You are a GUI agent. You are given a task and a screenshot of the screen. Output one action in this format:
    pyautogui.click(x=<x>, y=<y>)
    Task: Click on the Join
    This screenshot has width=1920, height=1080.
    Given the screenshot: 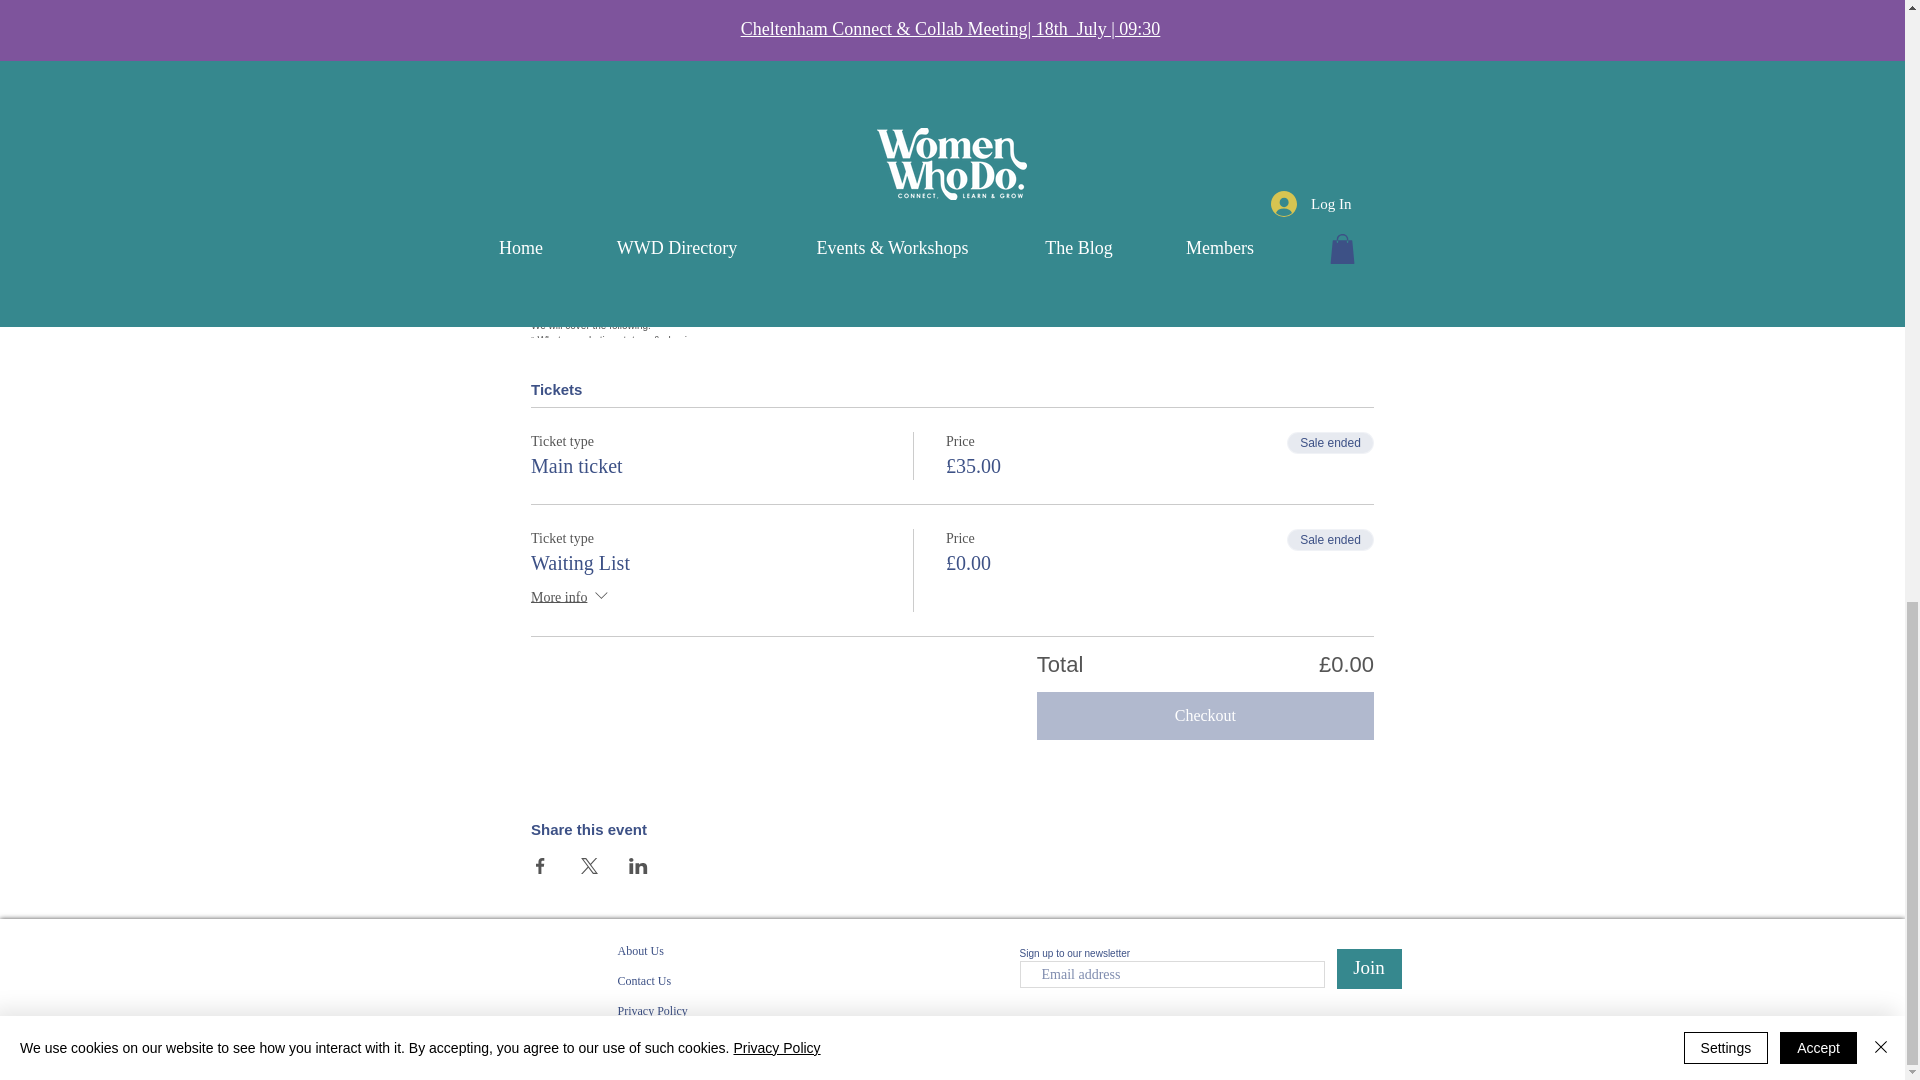 What is the action you would take?
    pyautogui.click(x=1368, y=969)
    